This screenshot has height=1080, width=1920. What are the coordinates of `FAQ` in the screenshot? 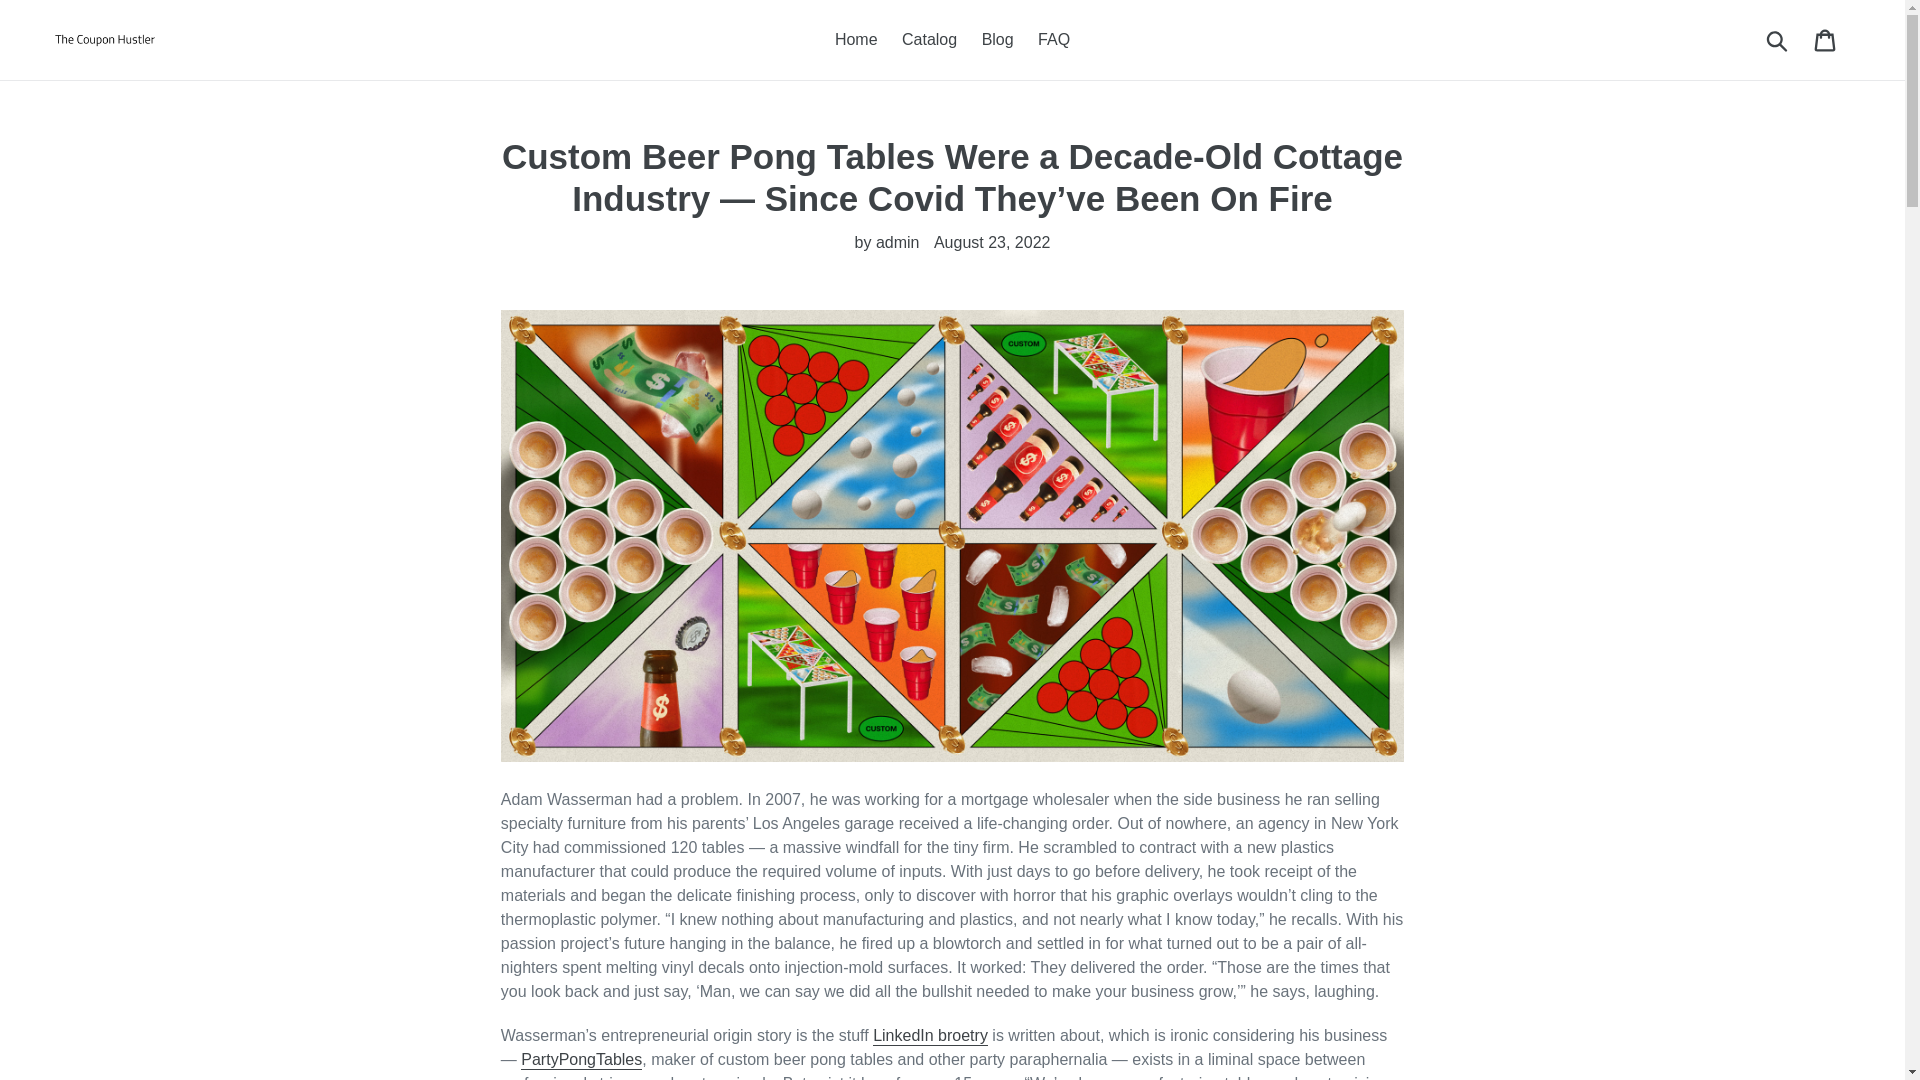 It's located at (1053, 40).